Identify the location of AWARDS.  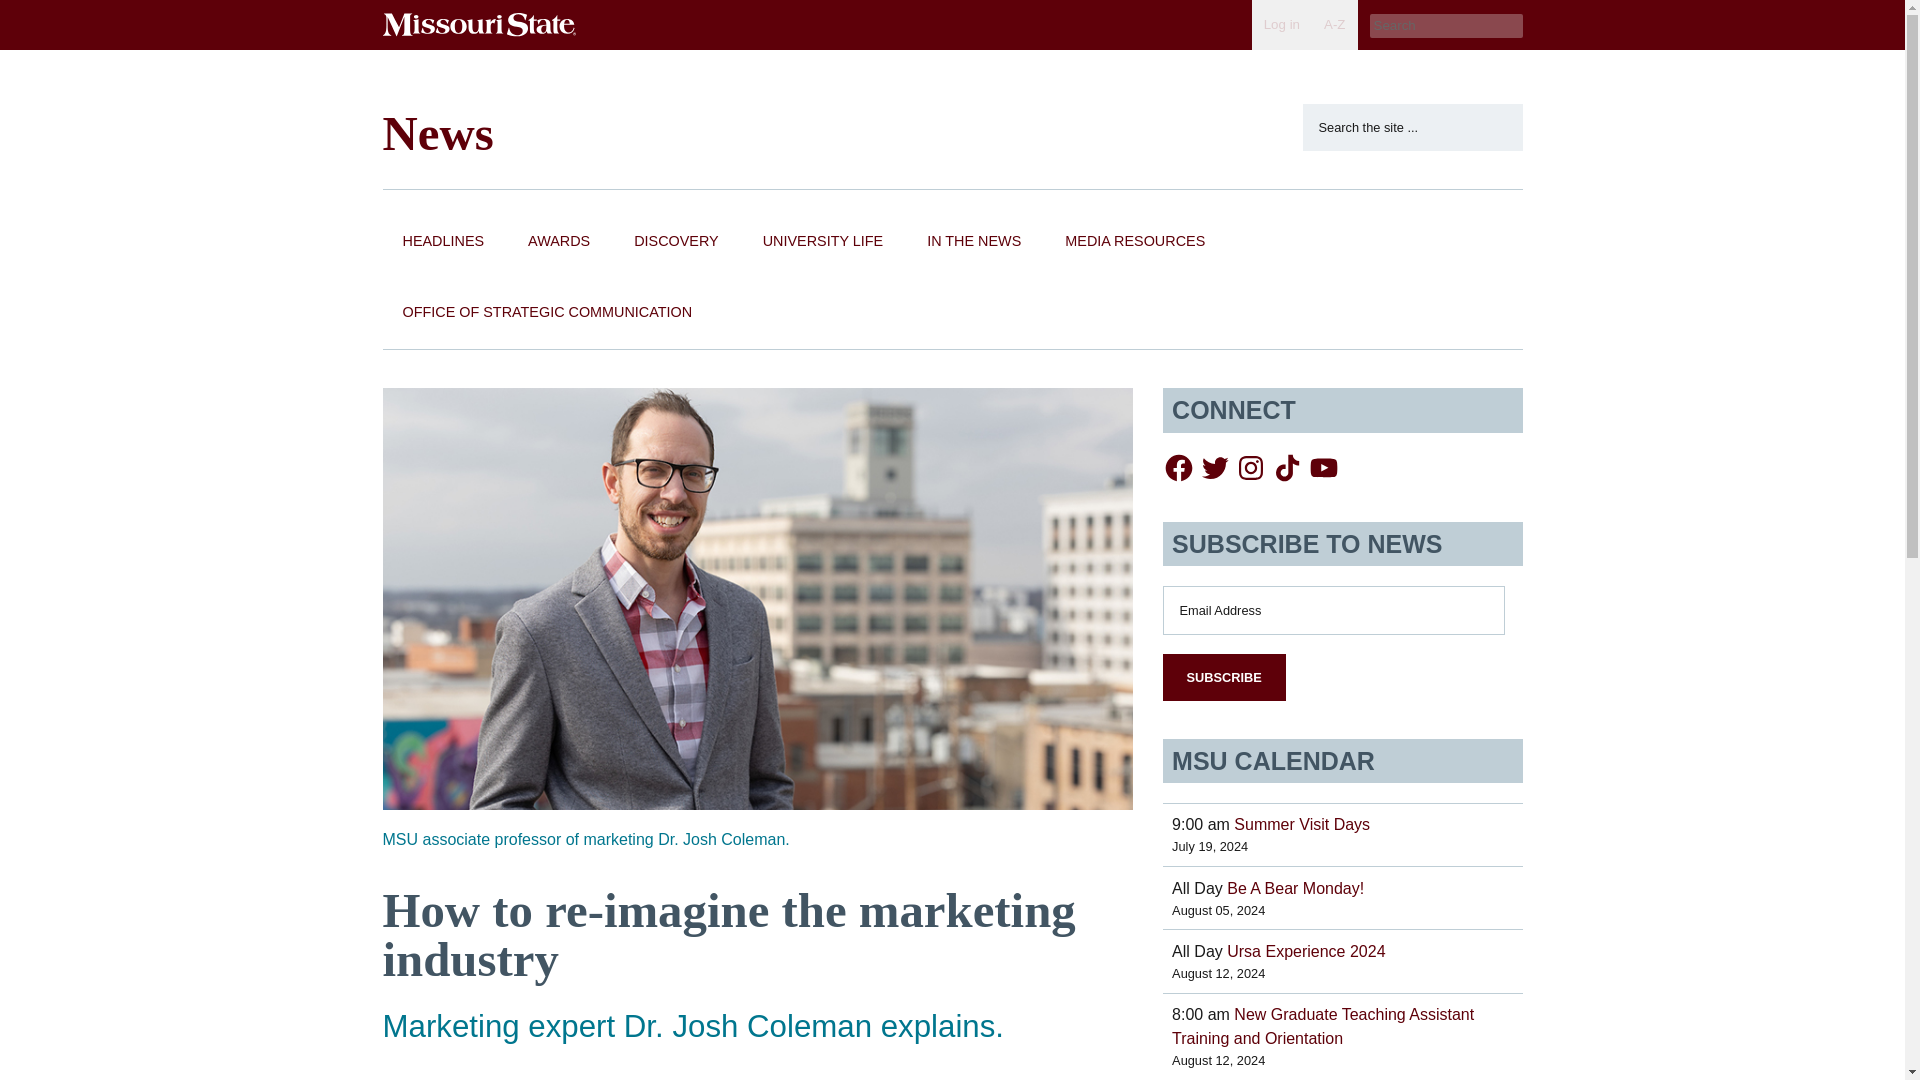
(559, 242).